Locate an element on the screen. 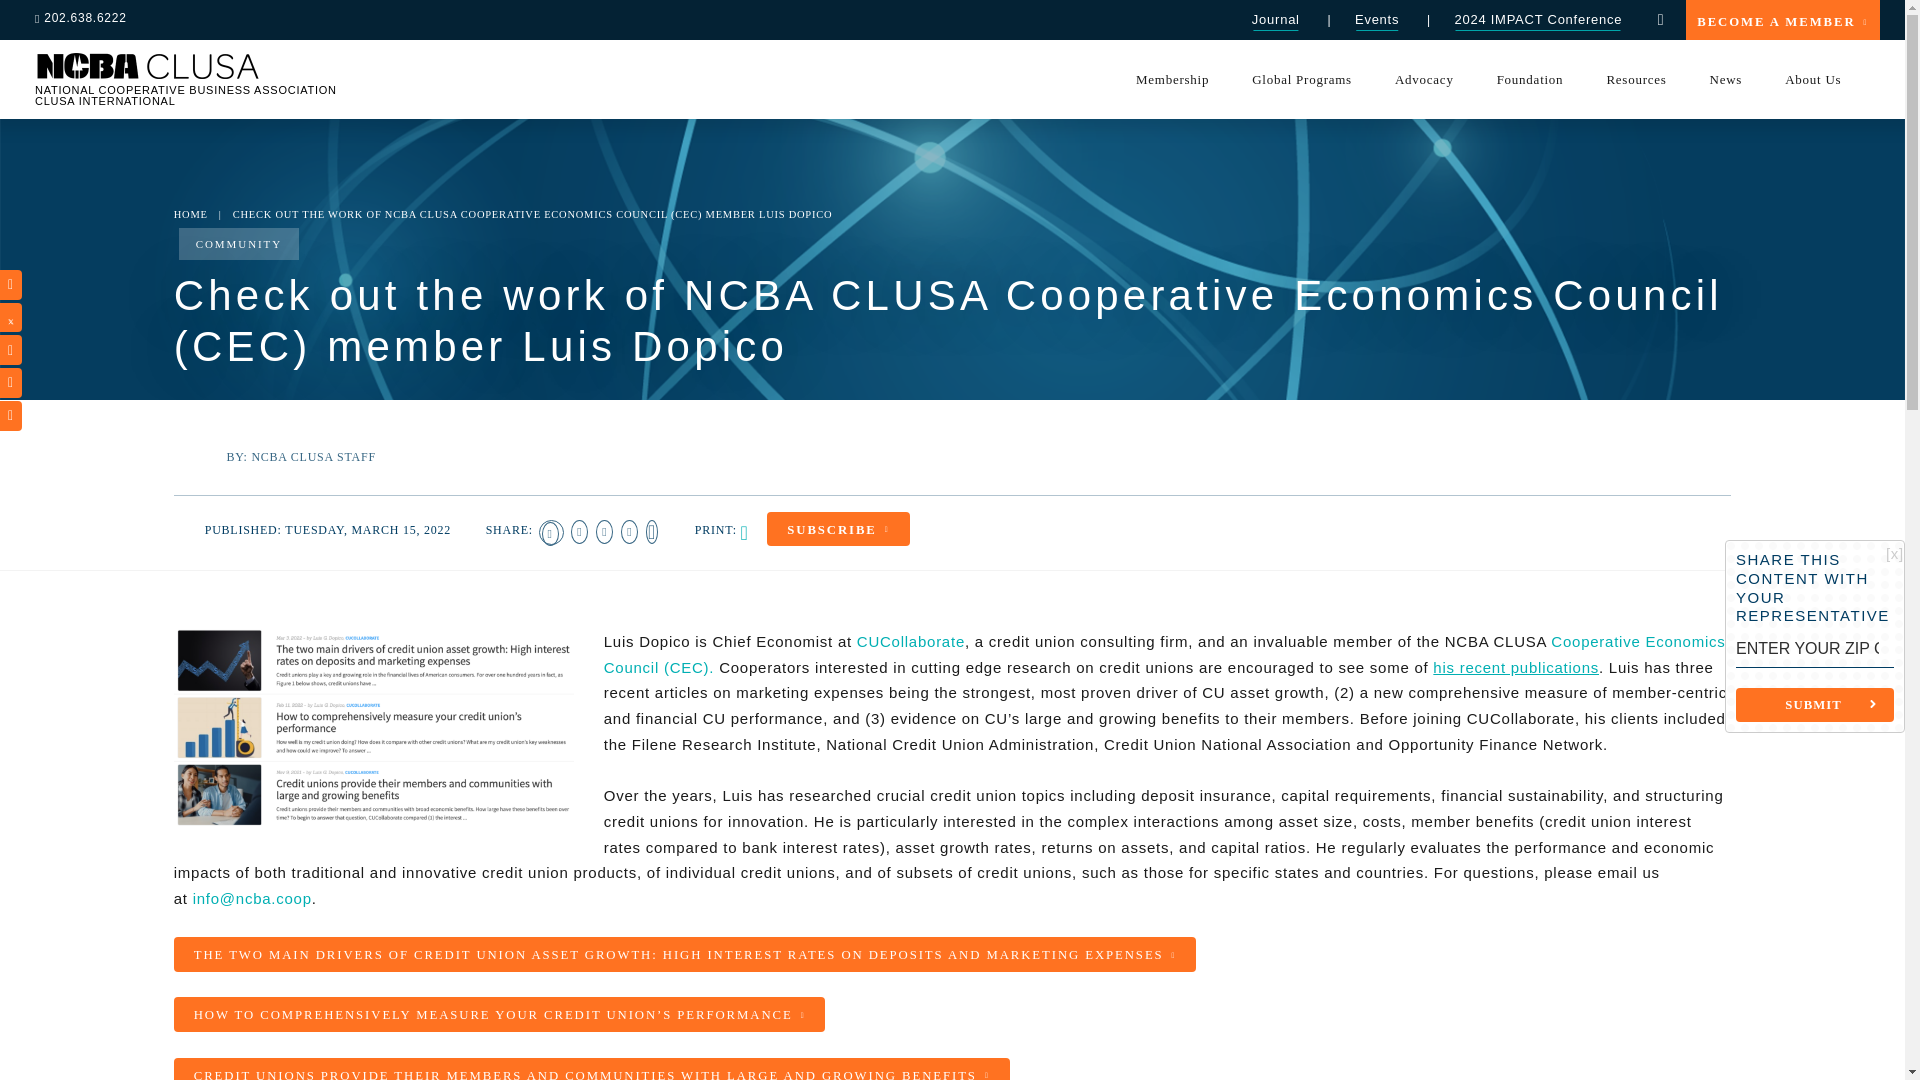  Submit is located at coordinates (1814, 704).